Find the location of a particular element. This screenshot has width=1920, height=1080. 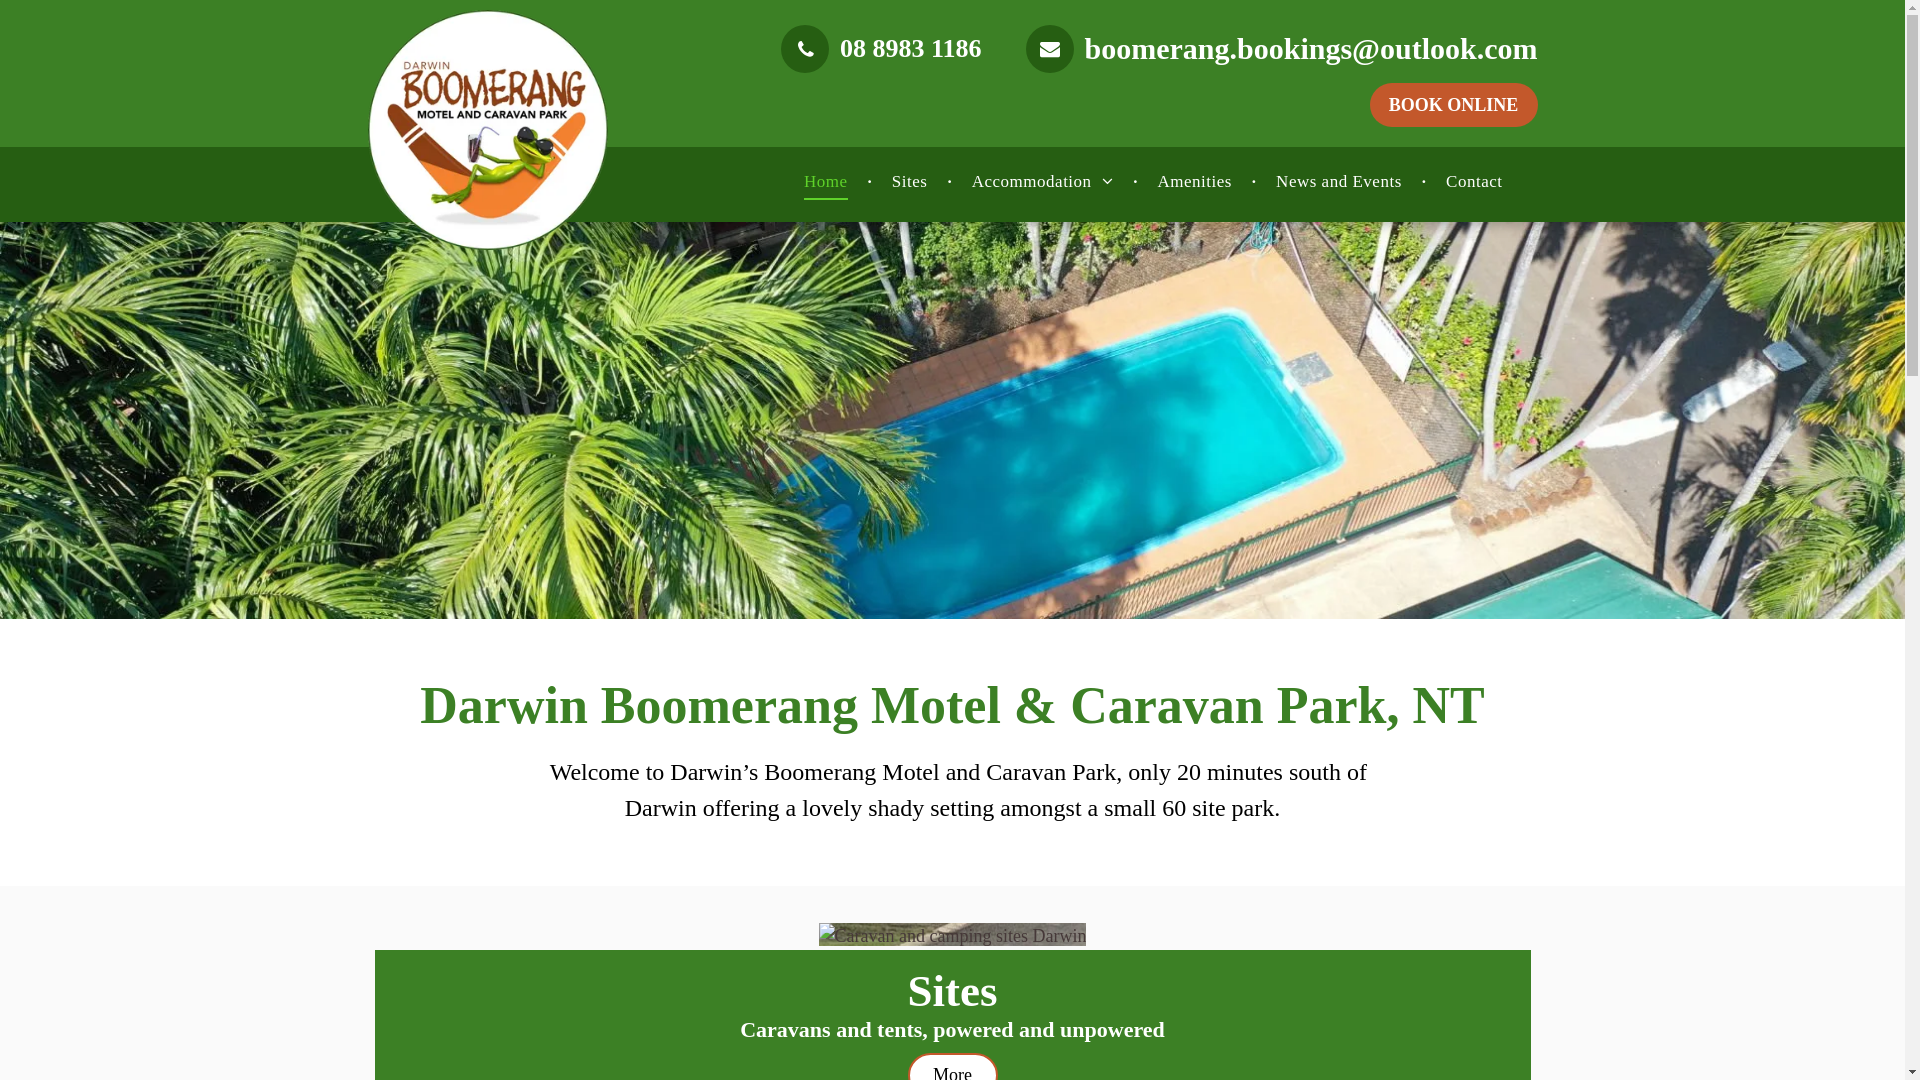

Contact is located at coordinates (1474, 182).